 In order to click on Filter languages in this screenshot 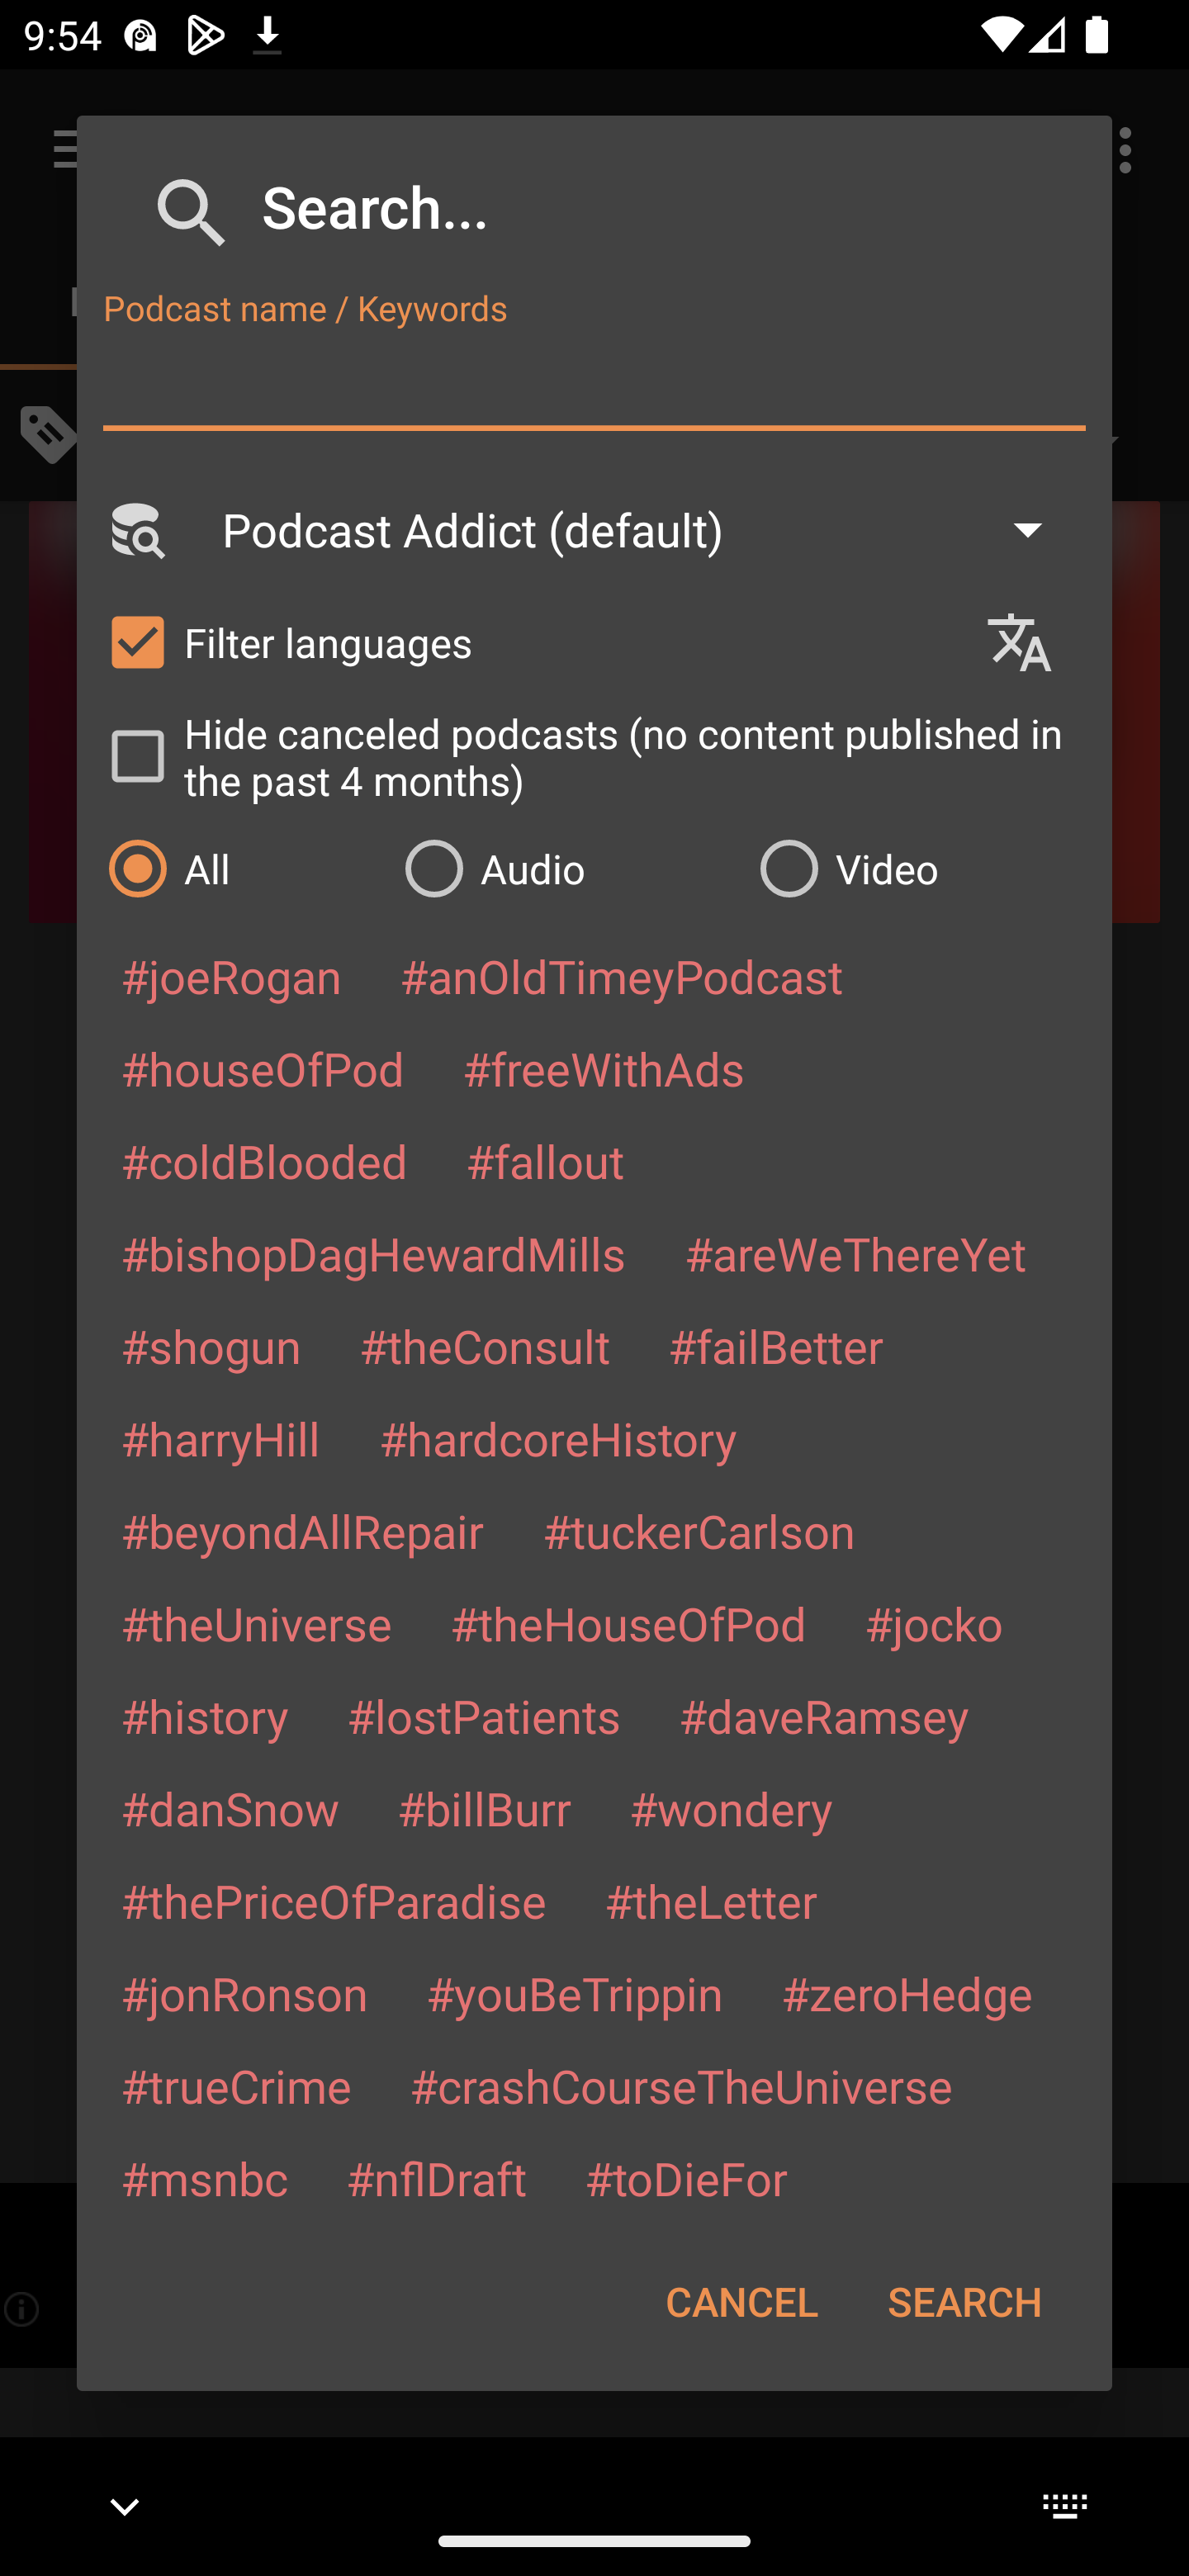, I will do `click(530, 641)`.